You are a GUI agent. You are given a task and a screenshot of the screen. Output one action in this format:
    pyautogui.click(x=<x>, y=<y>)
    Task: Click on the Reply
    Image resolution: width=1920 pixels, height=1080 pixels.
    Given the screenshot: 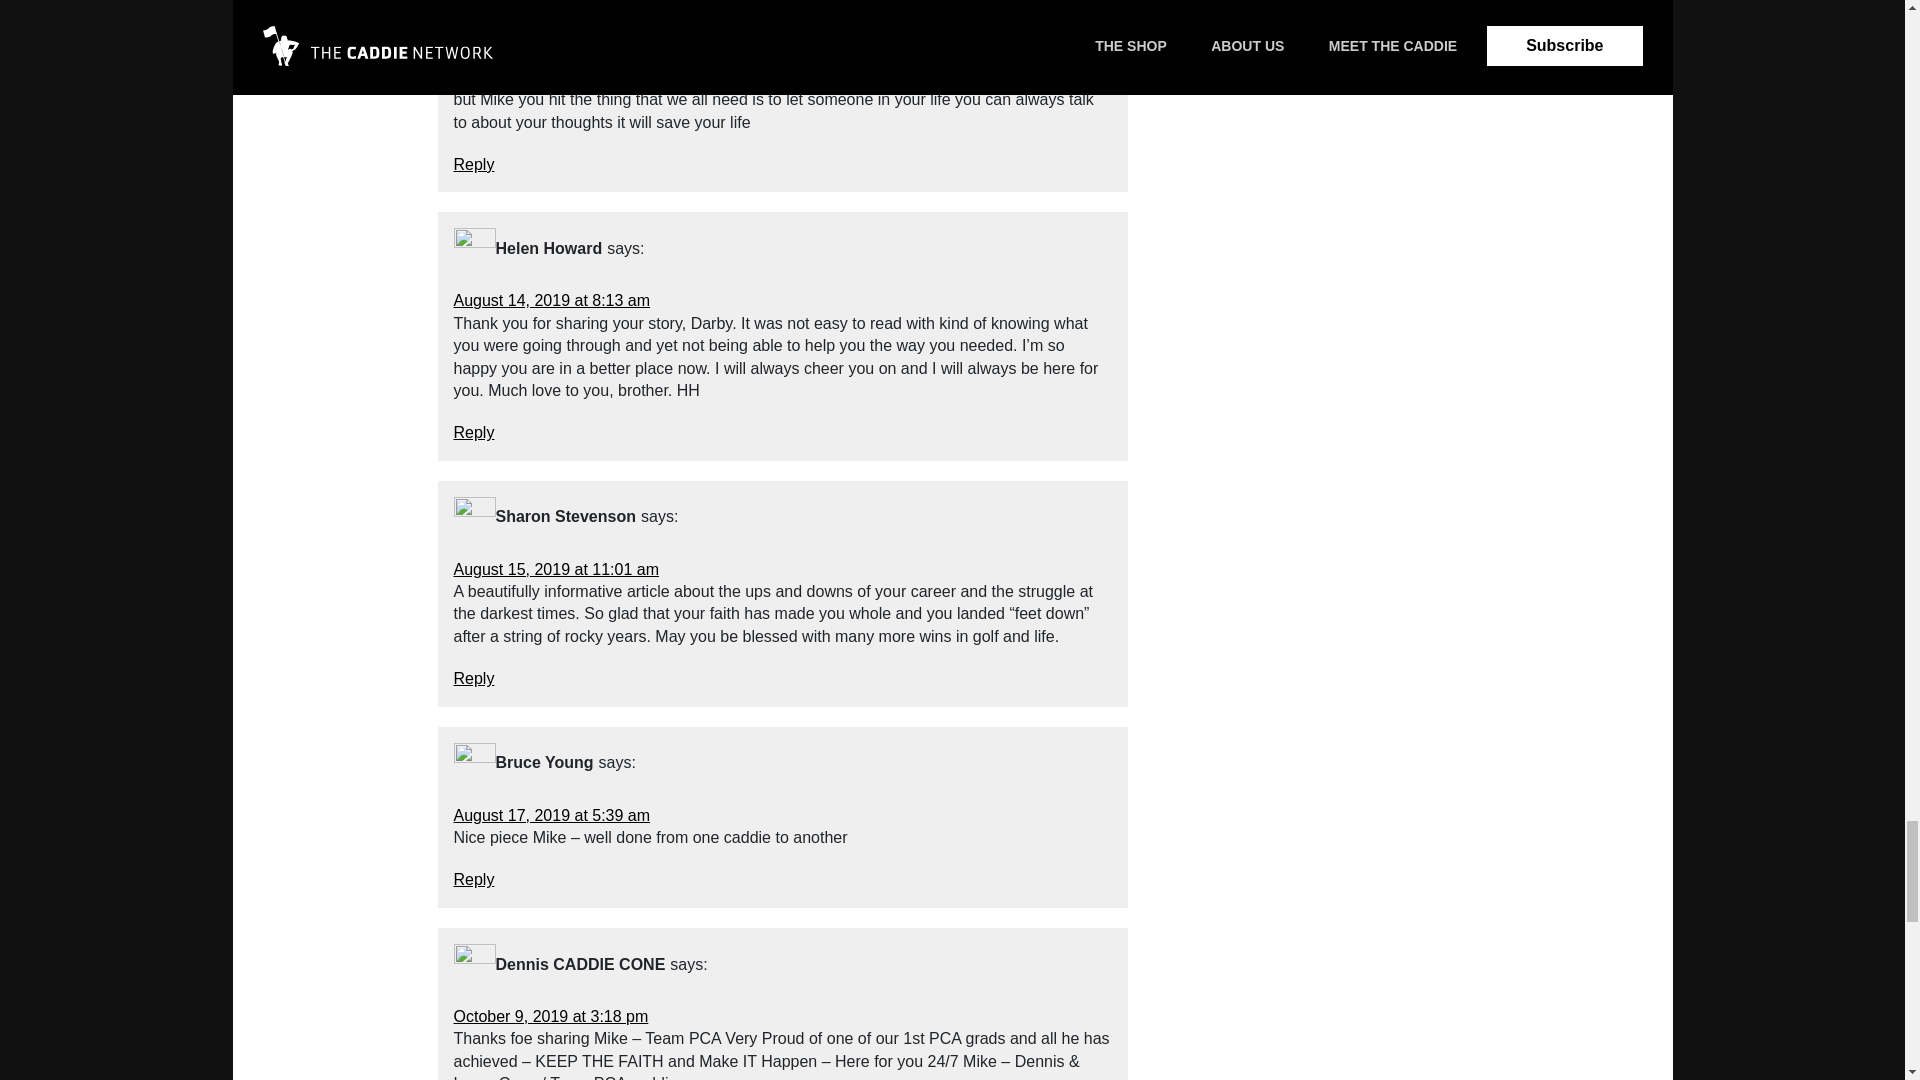 What is the action you would take?
    pyautogui.click(x=474, y=164)
    